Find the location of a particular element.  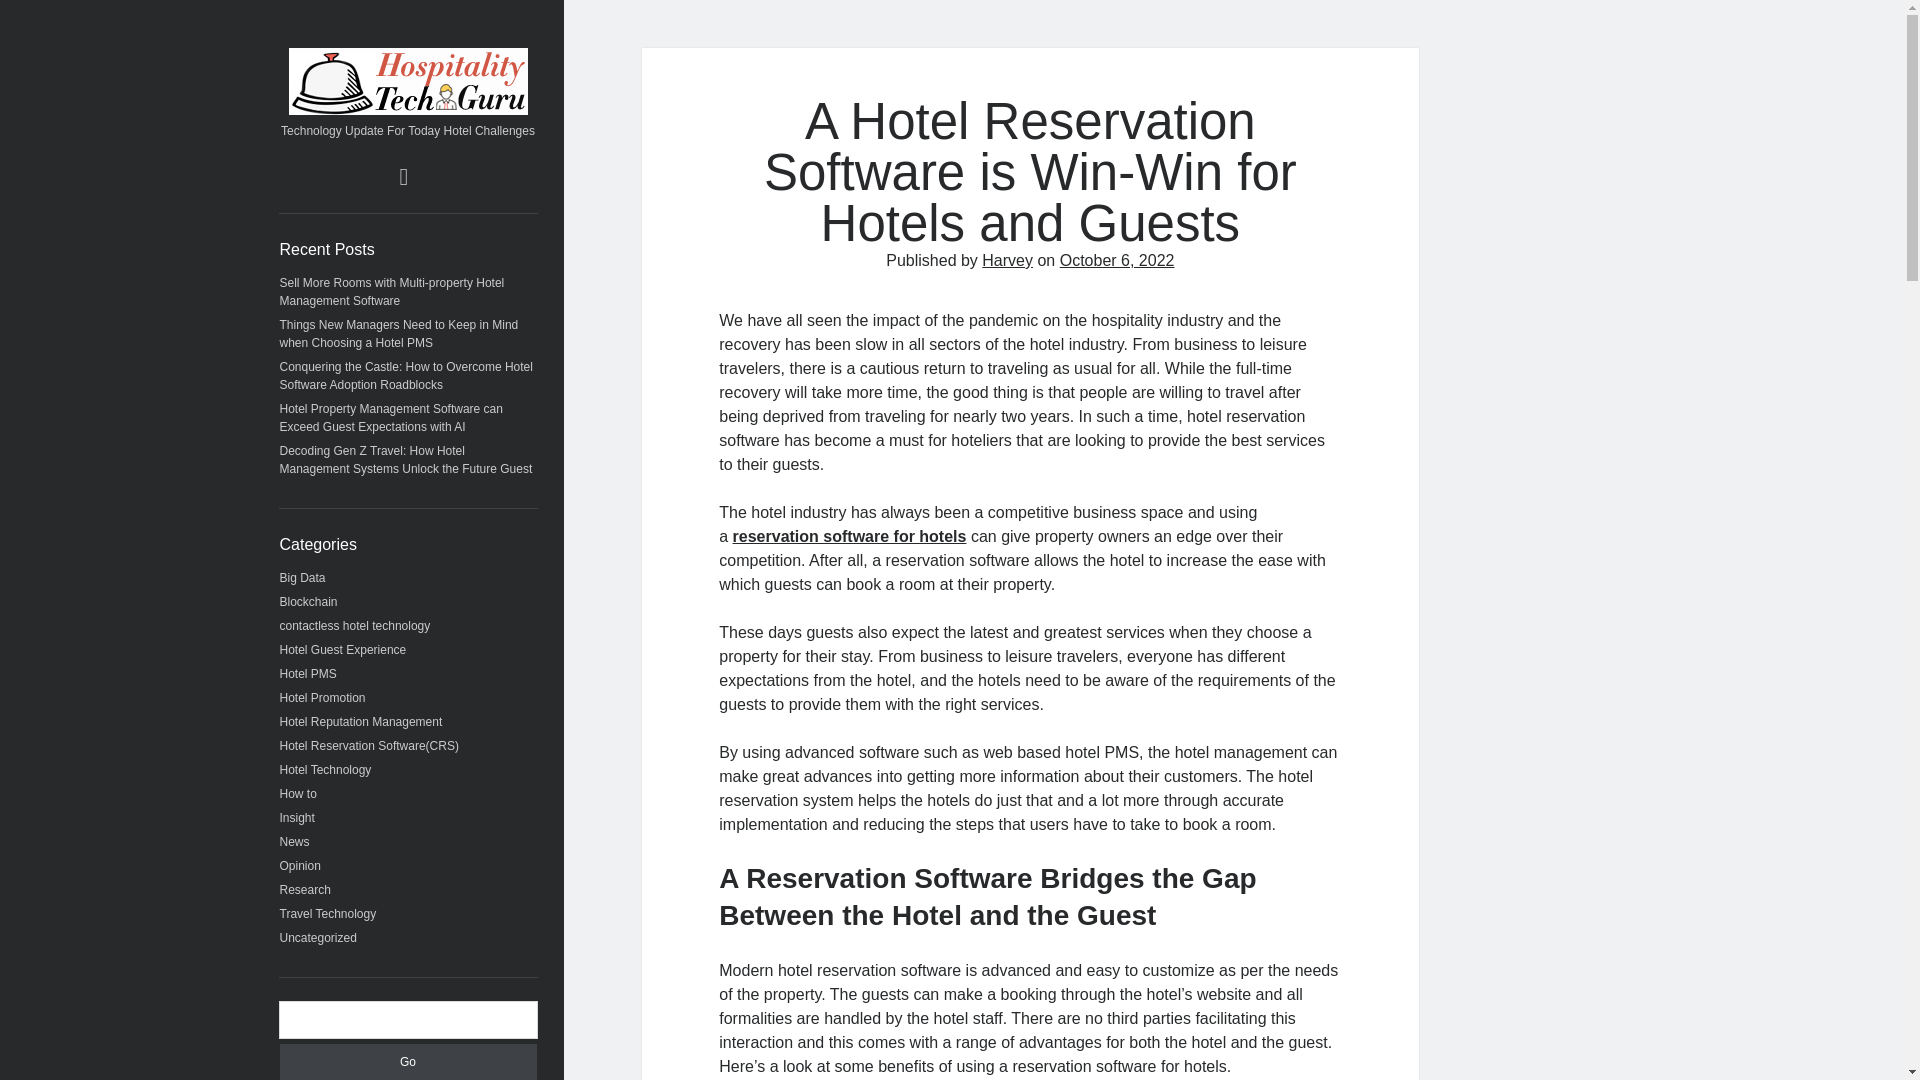

Opinion is located at coordinates (300, 865).